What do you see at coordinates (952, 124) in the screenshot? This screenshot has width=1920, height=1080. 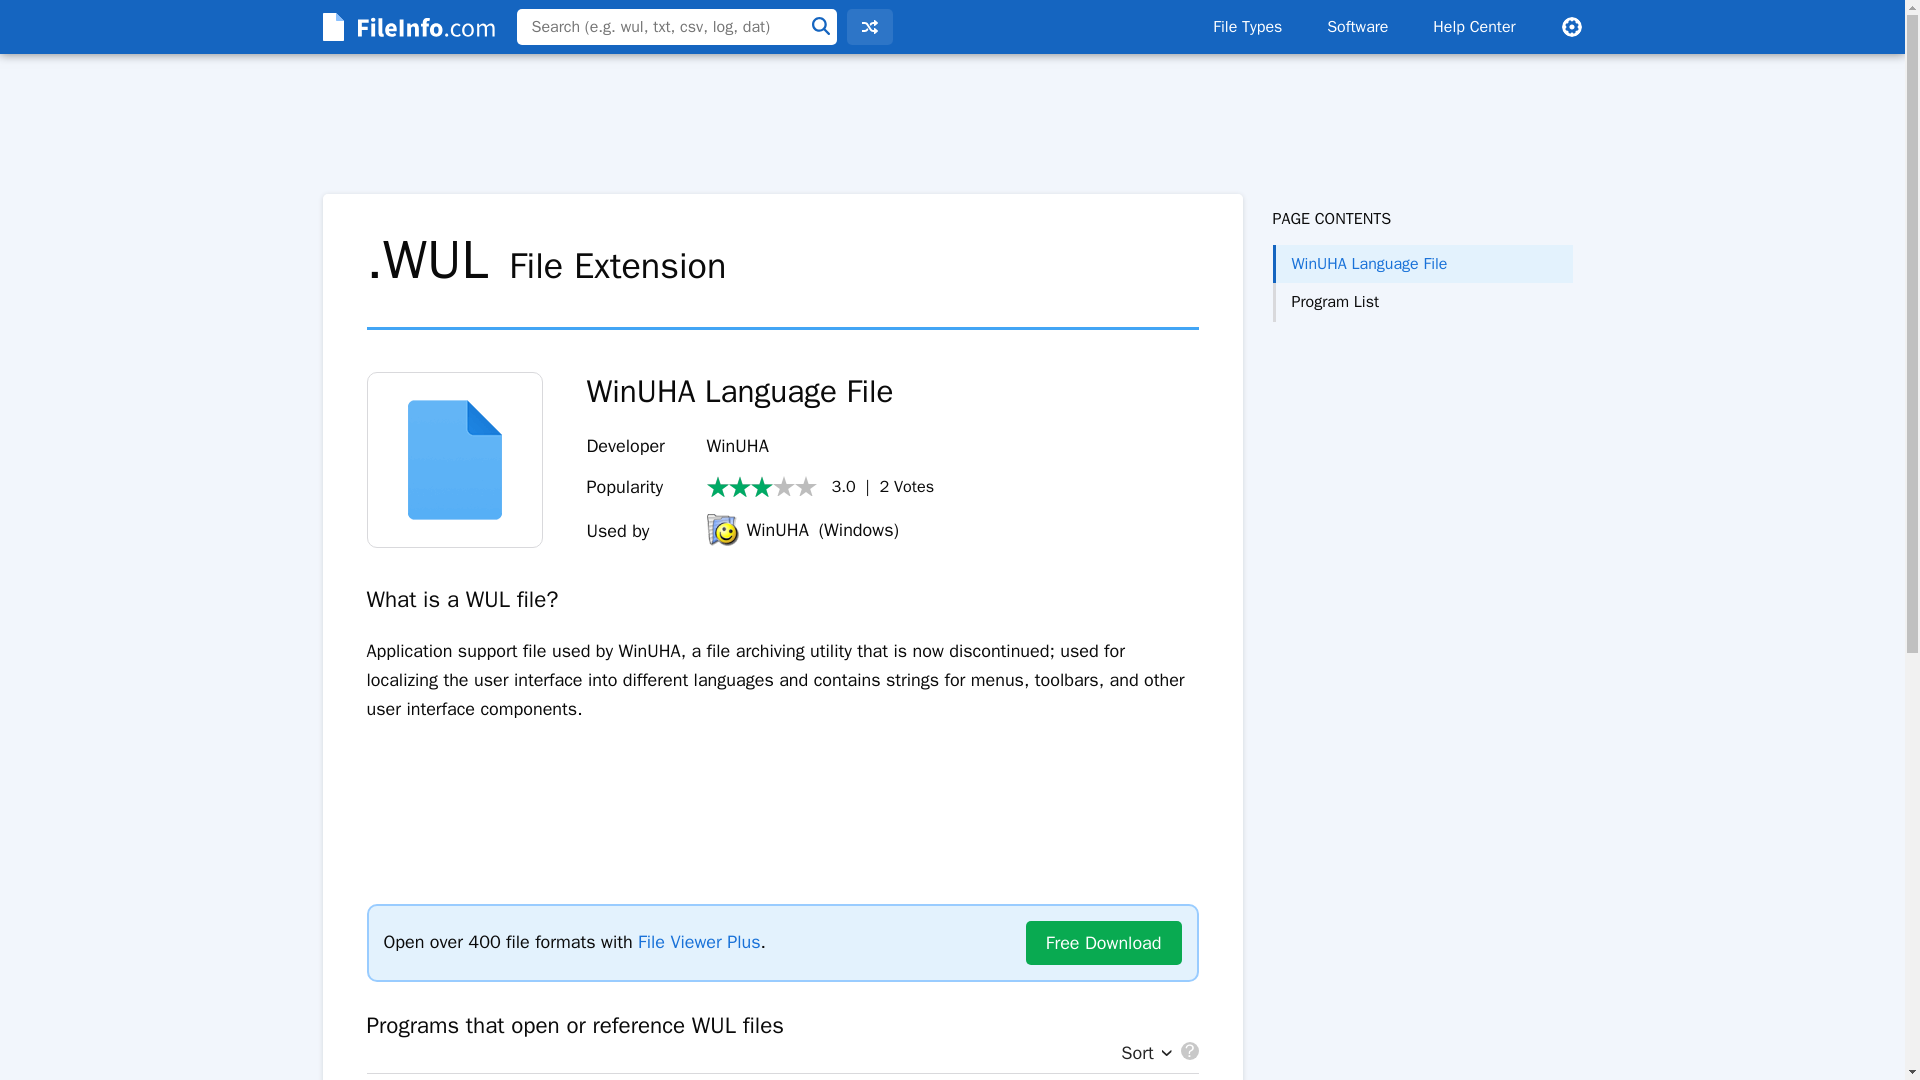 I see `3rd party ad content` at bounding box center [952, 124].